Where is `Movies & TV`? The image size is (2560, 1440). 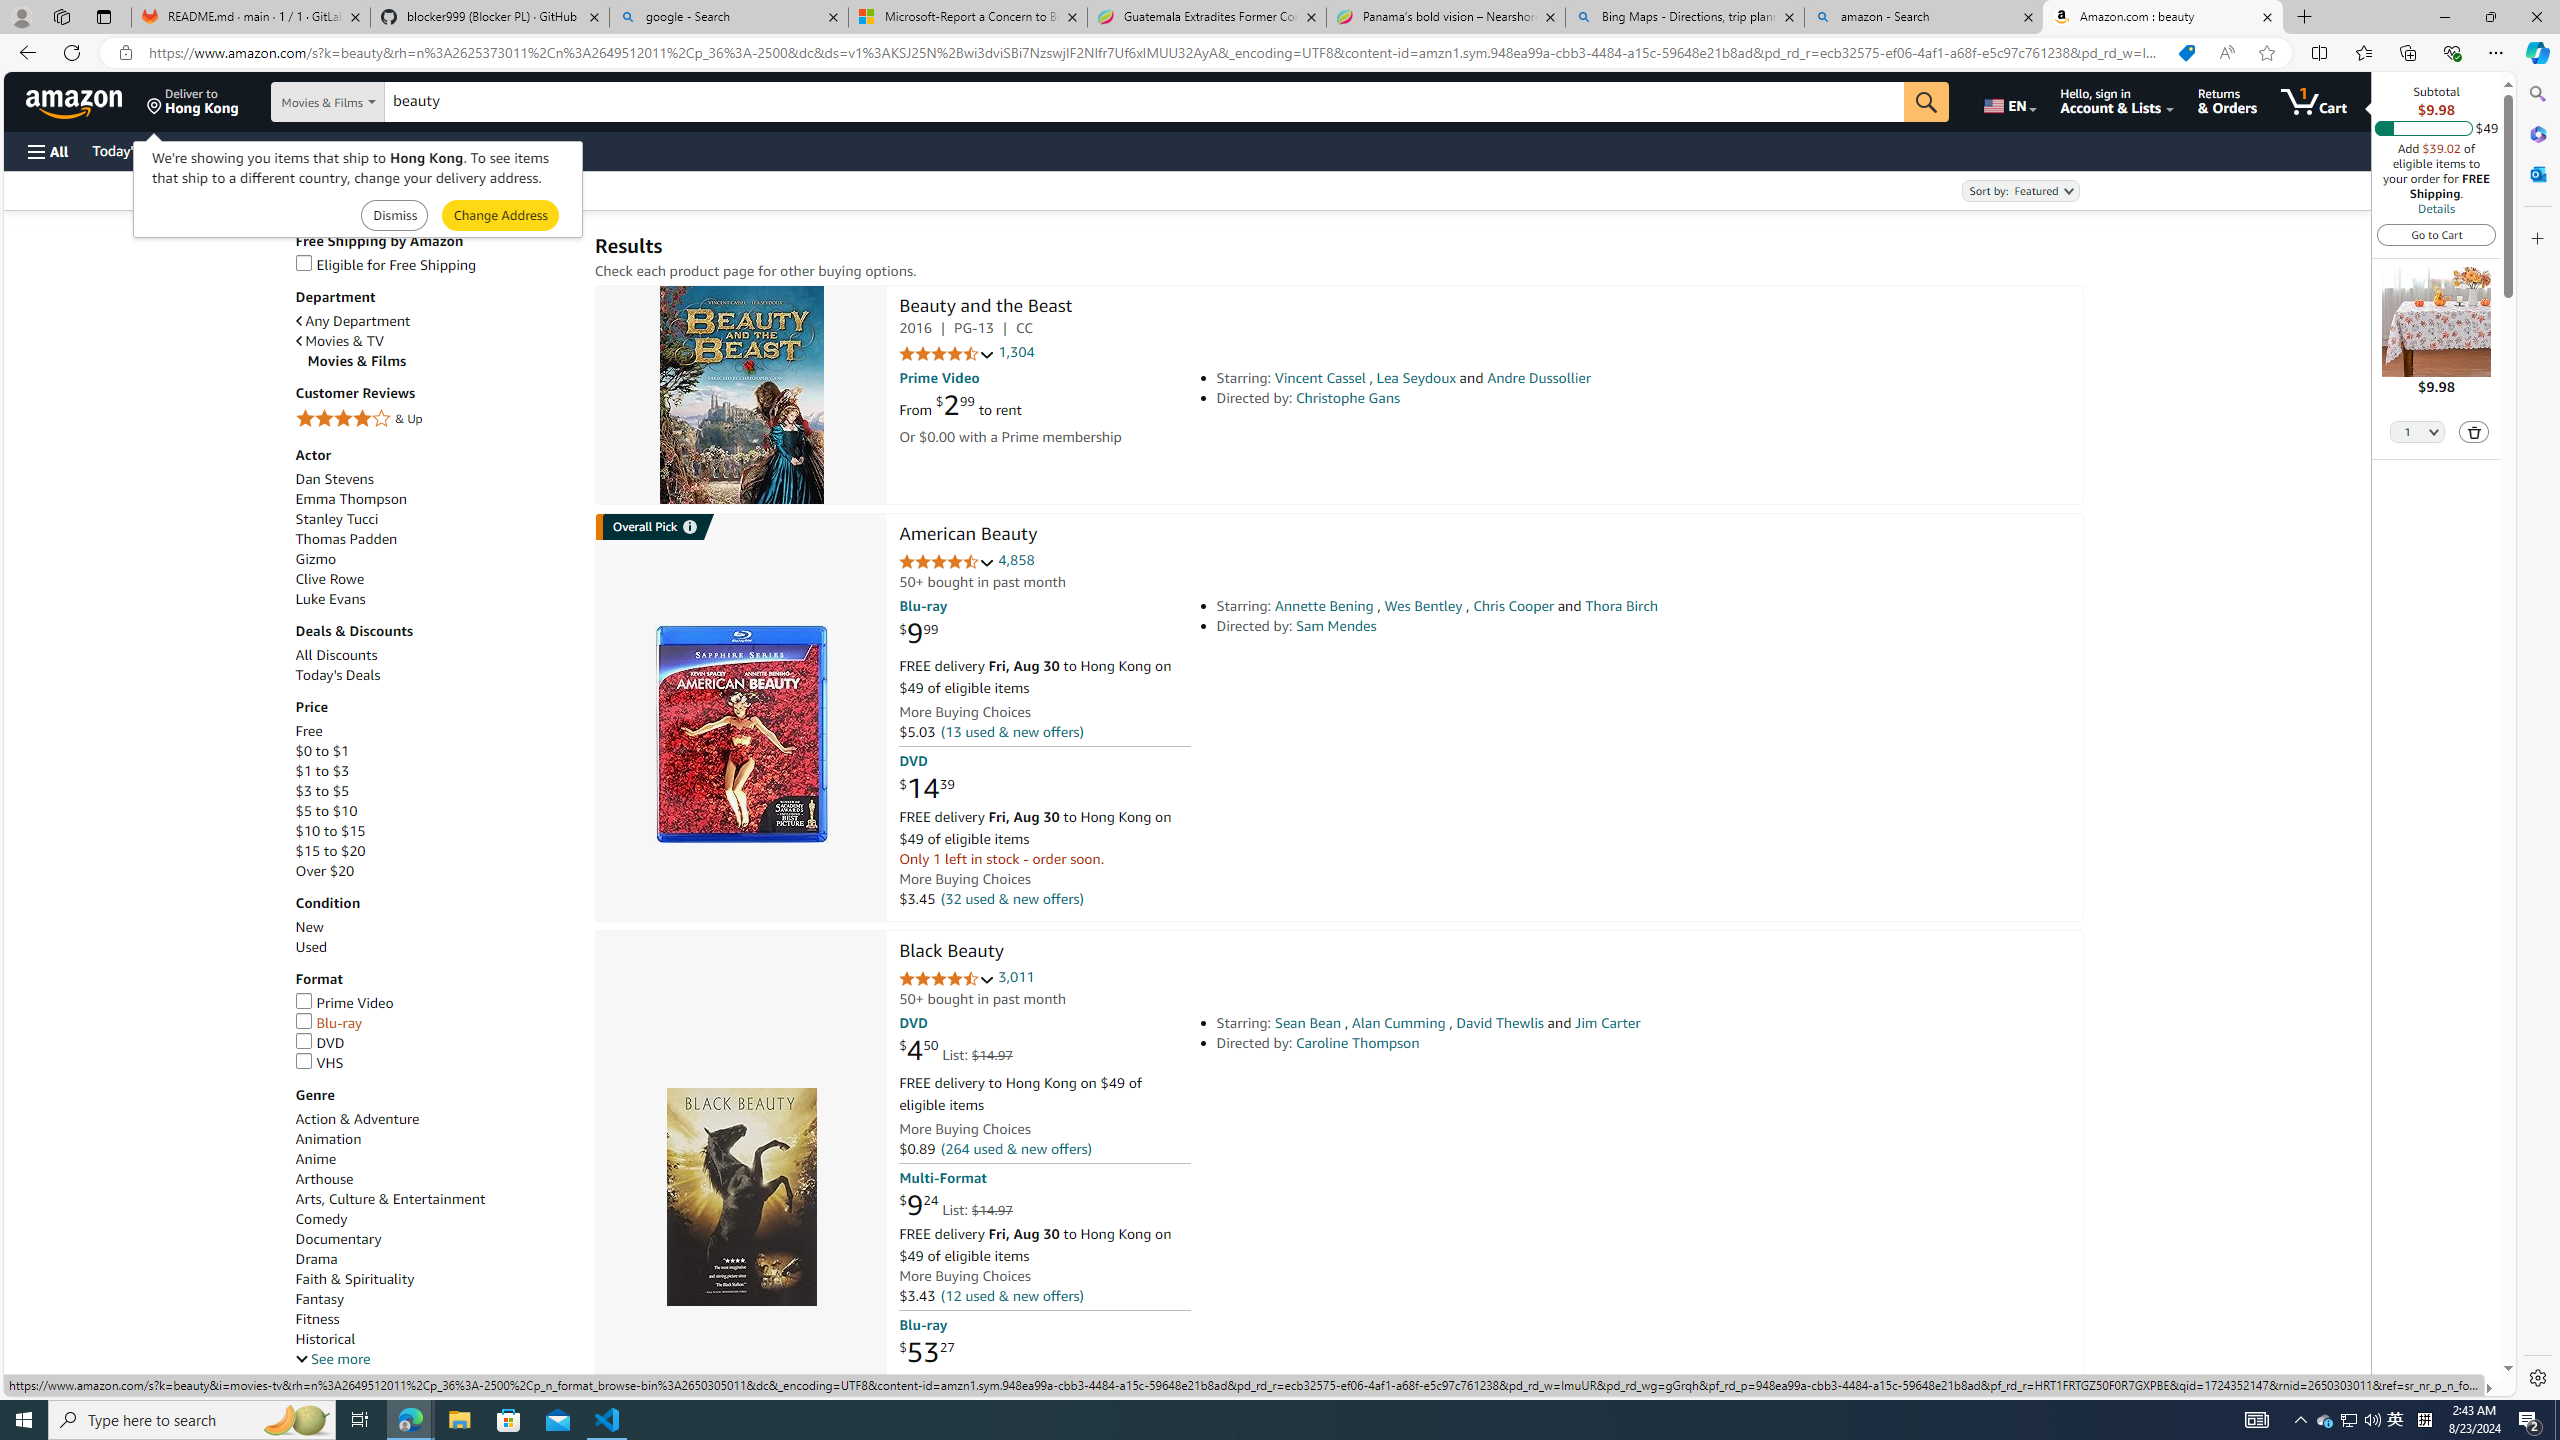 Movies & TV is located at coordinates (435, 340).